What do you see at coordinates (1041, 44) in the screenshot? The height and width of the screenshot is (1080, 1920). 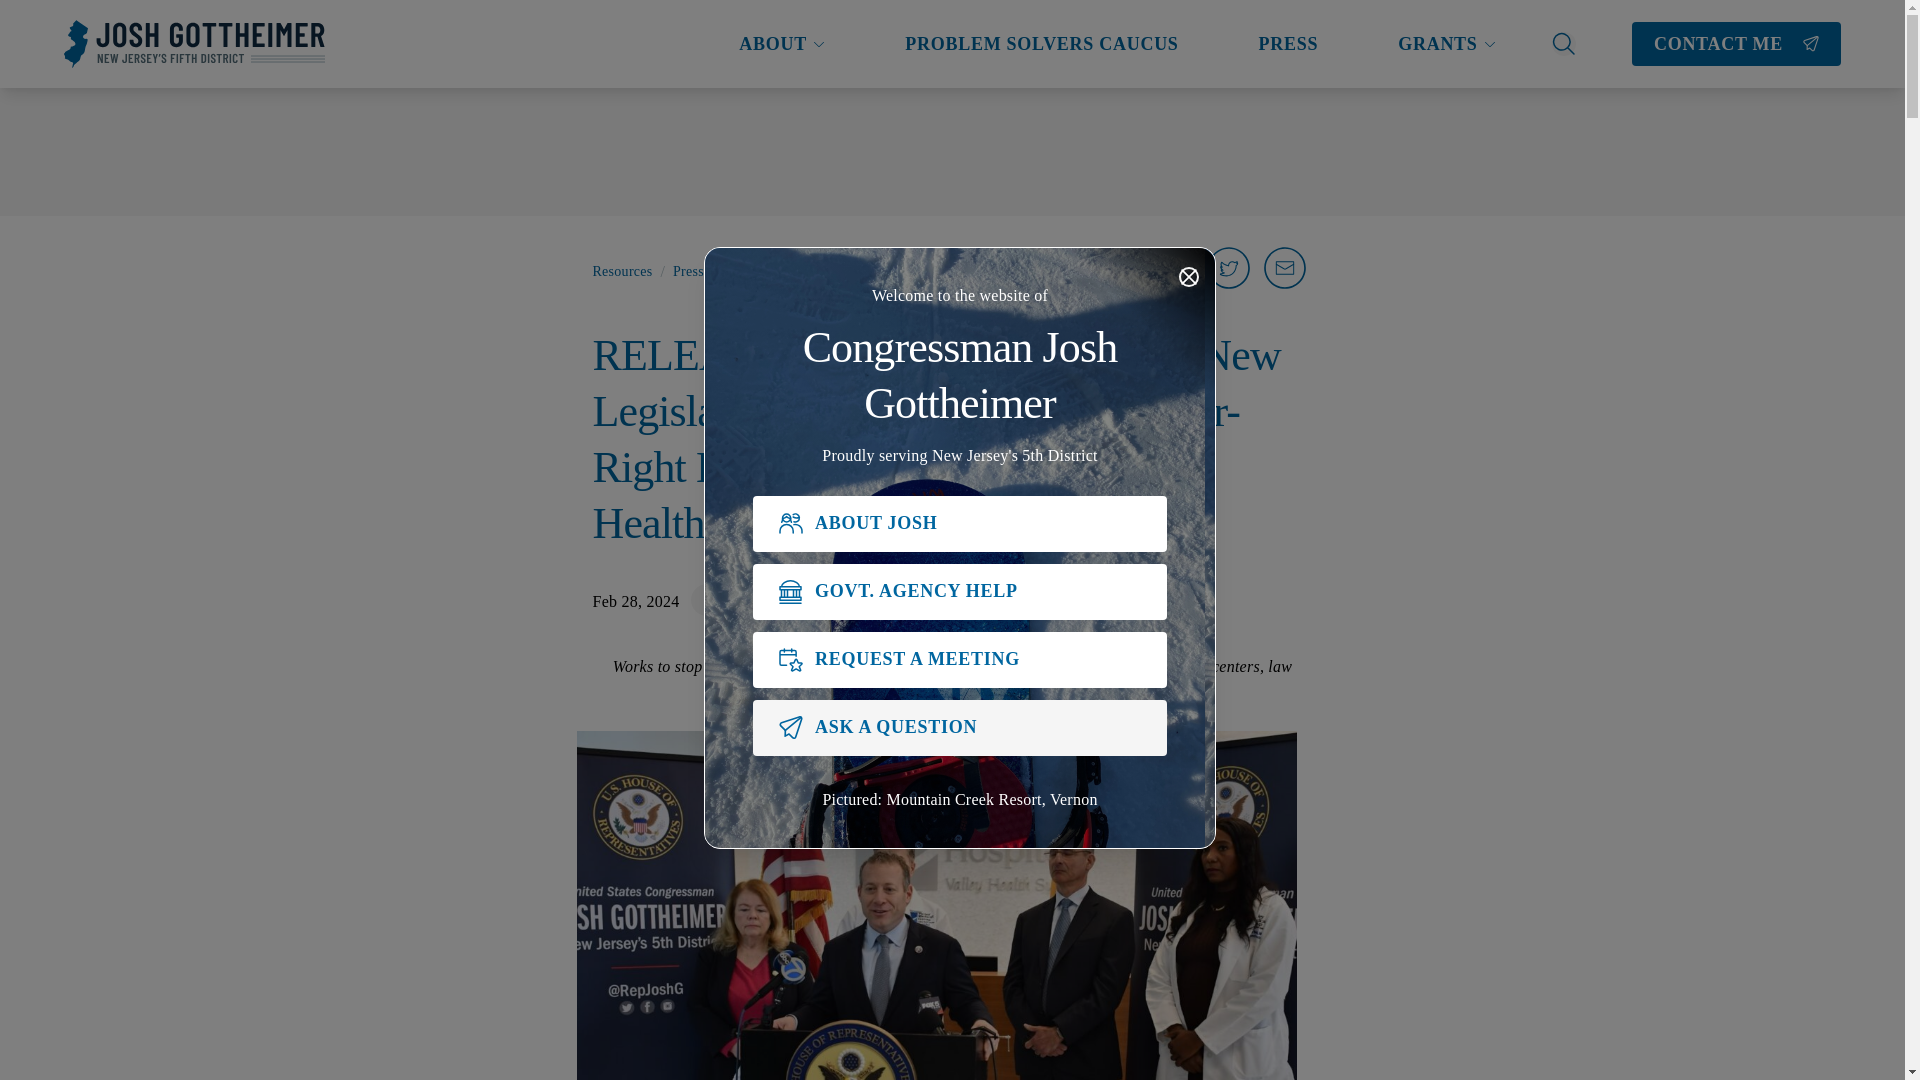 I see `PROBLEM SOLVERS CAUCUS` at bounding box center [1041, 44].